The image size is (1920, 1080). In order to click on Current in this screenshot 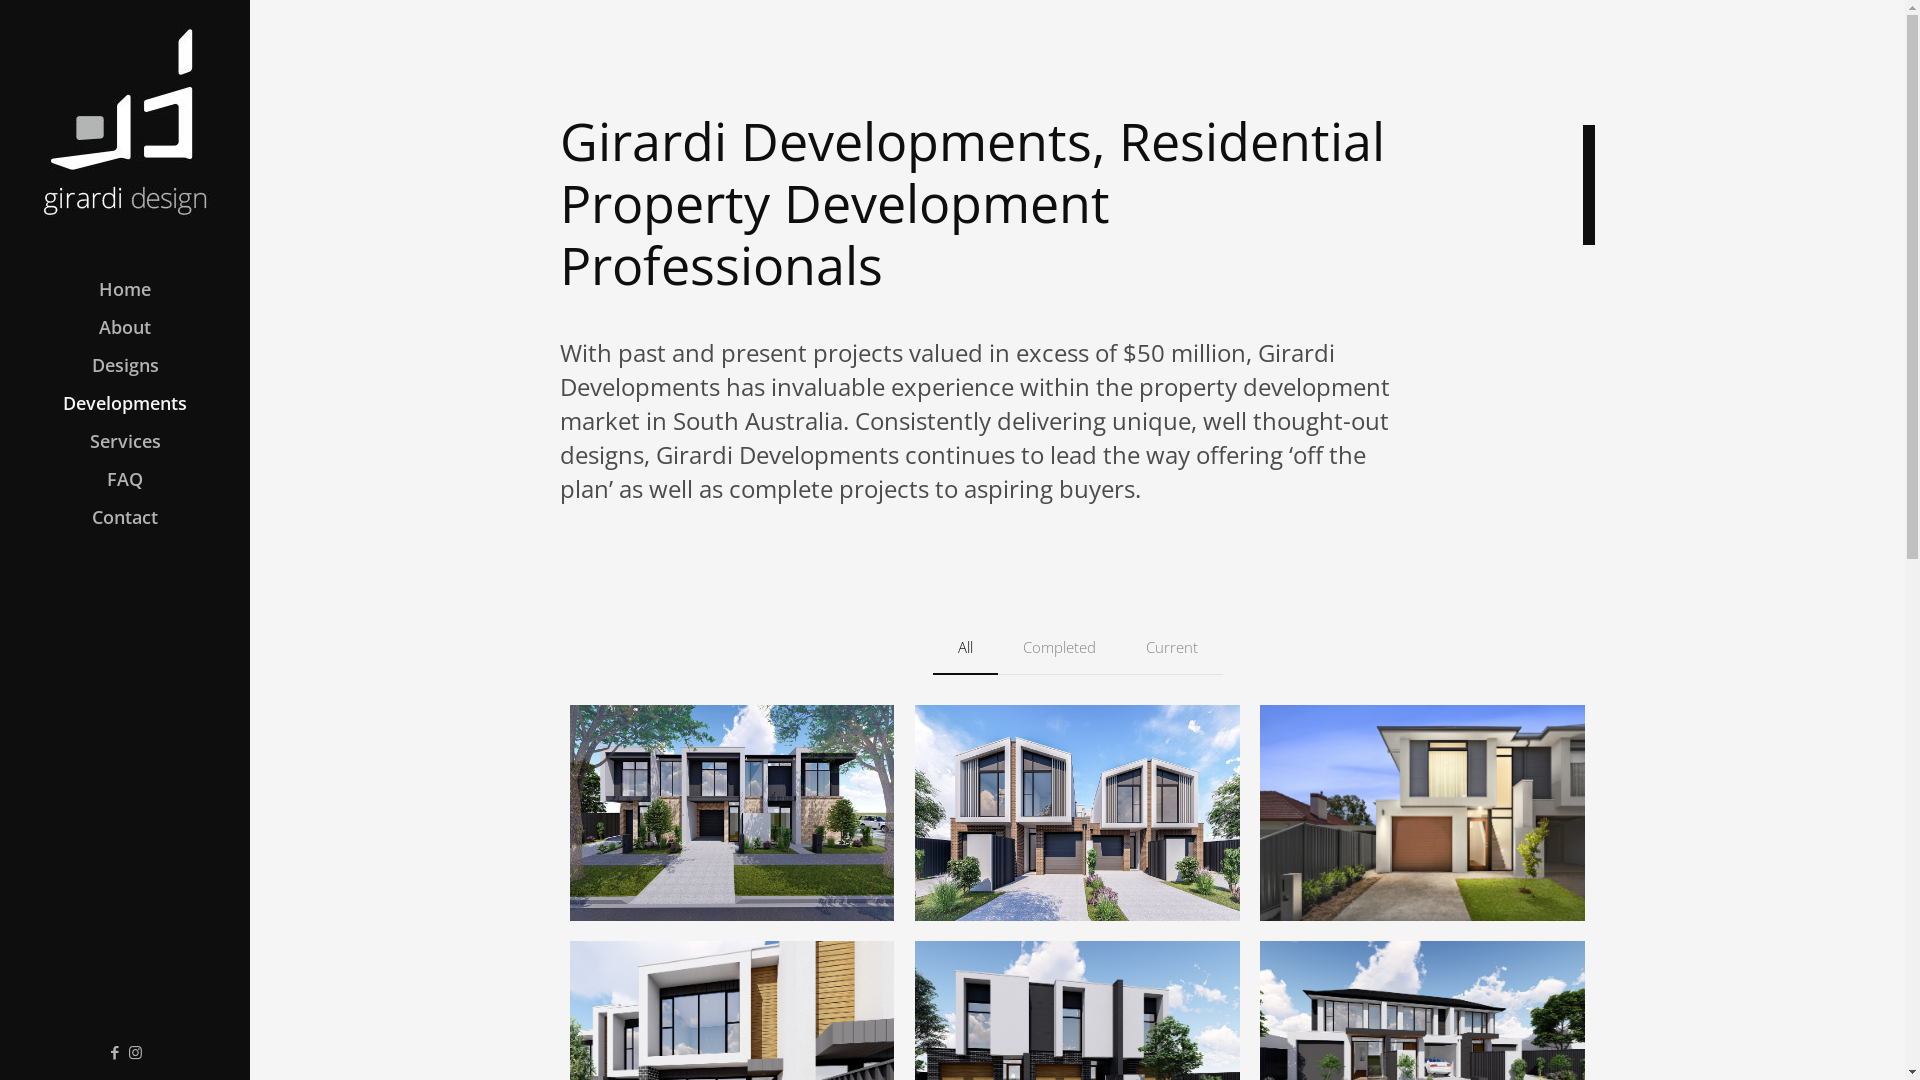, I will do `click(1171, 648)`.